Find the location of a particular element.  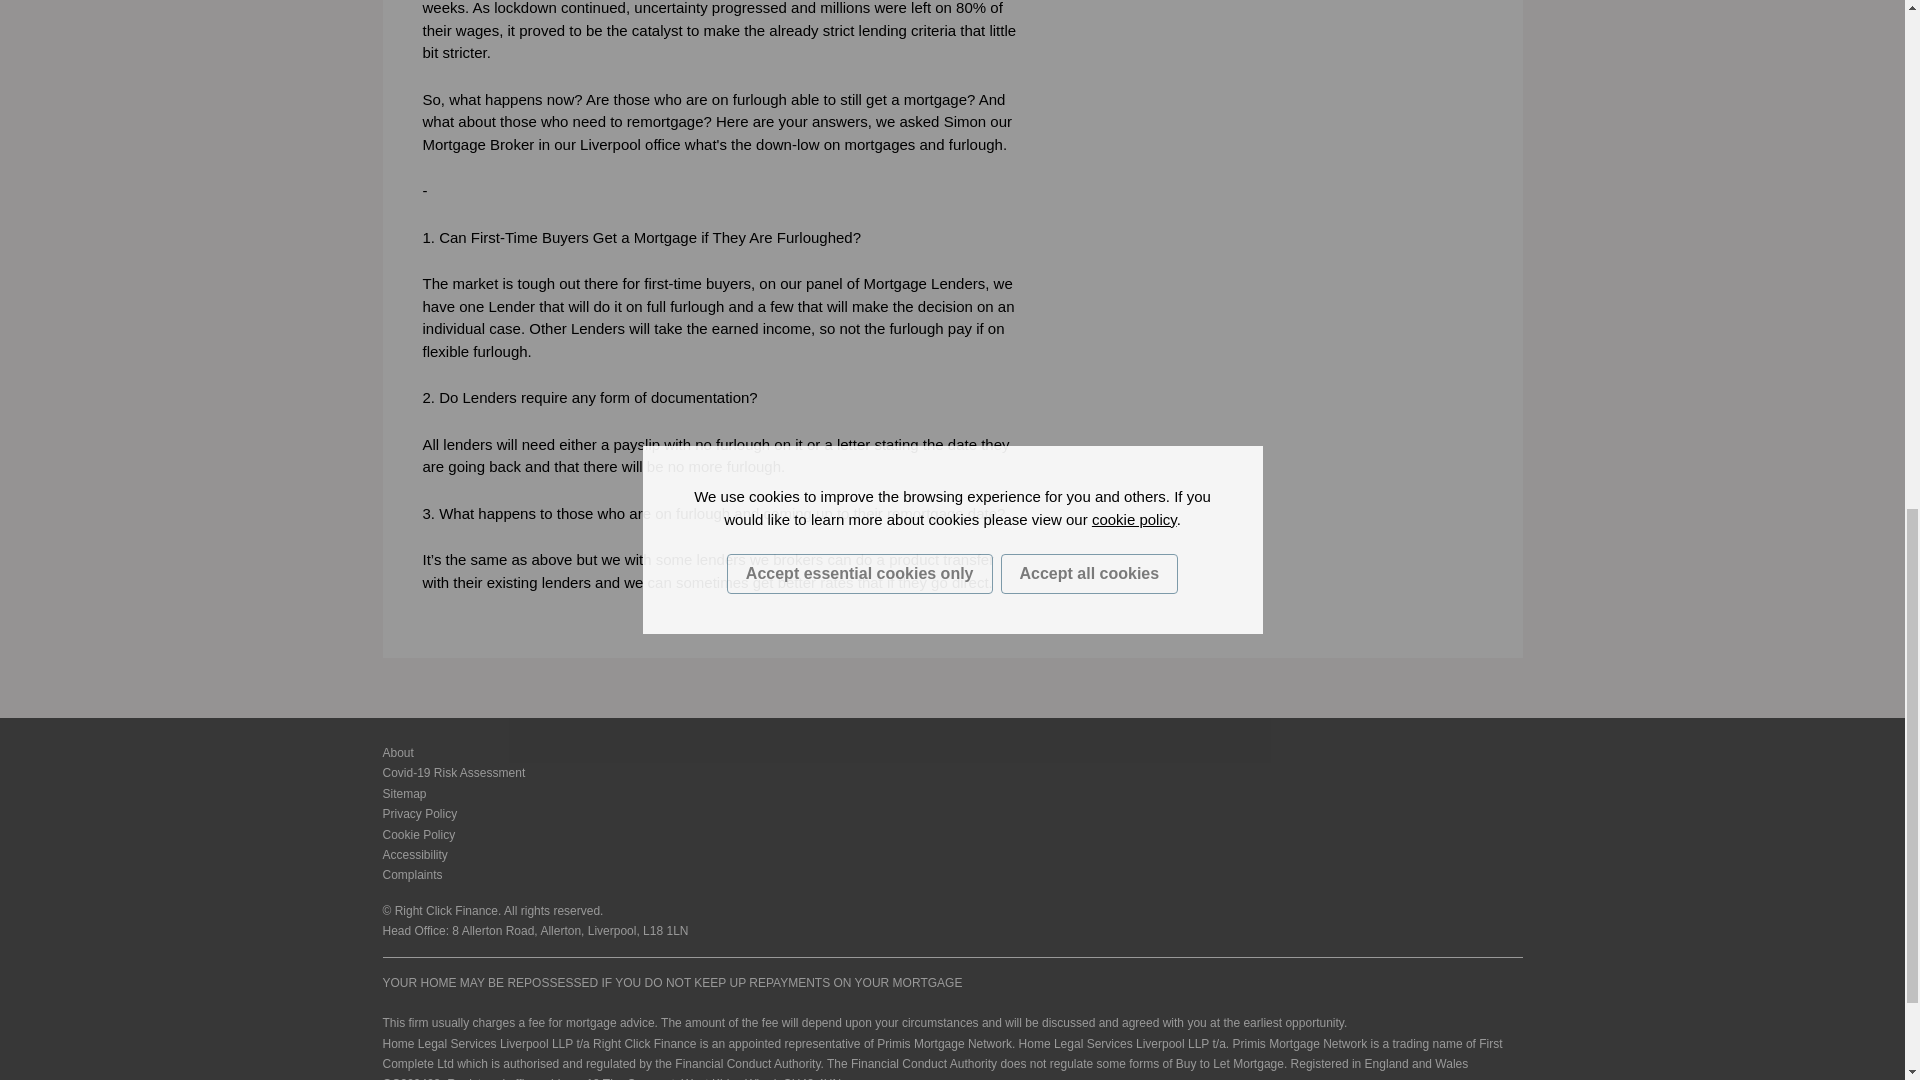

Complaints is located at coordinates (412, 875).